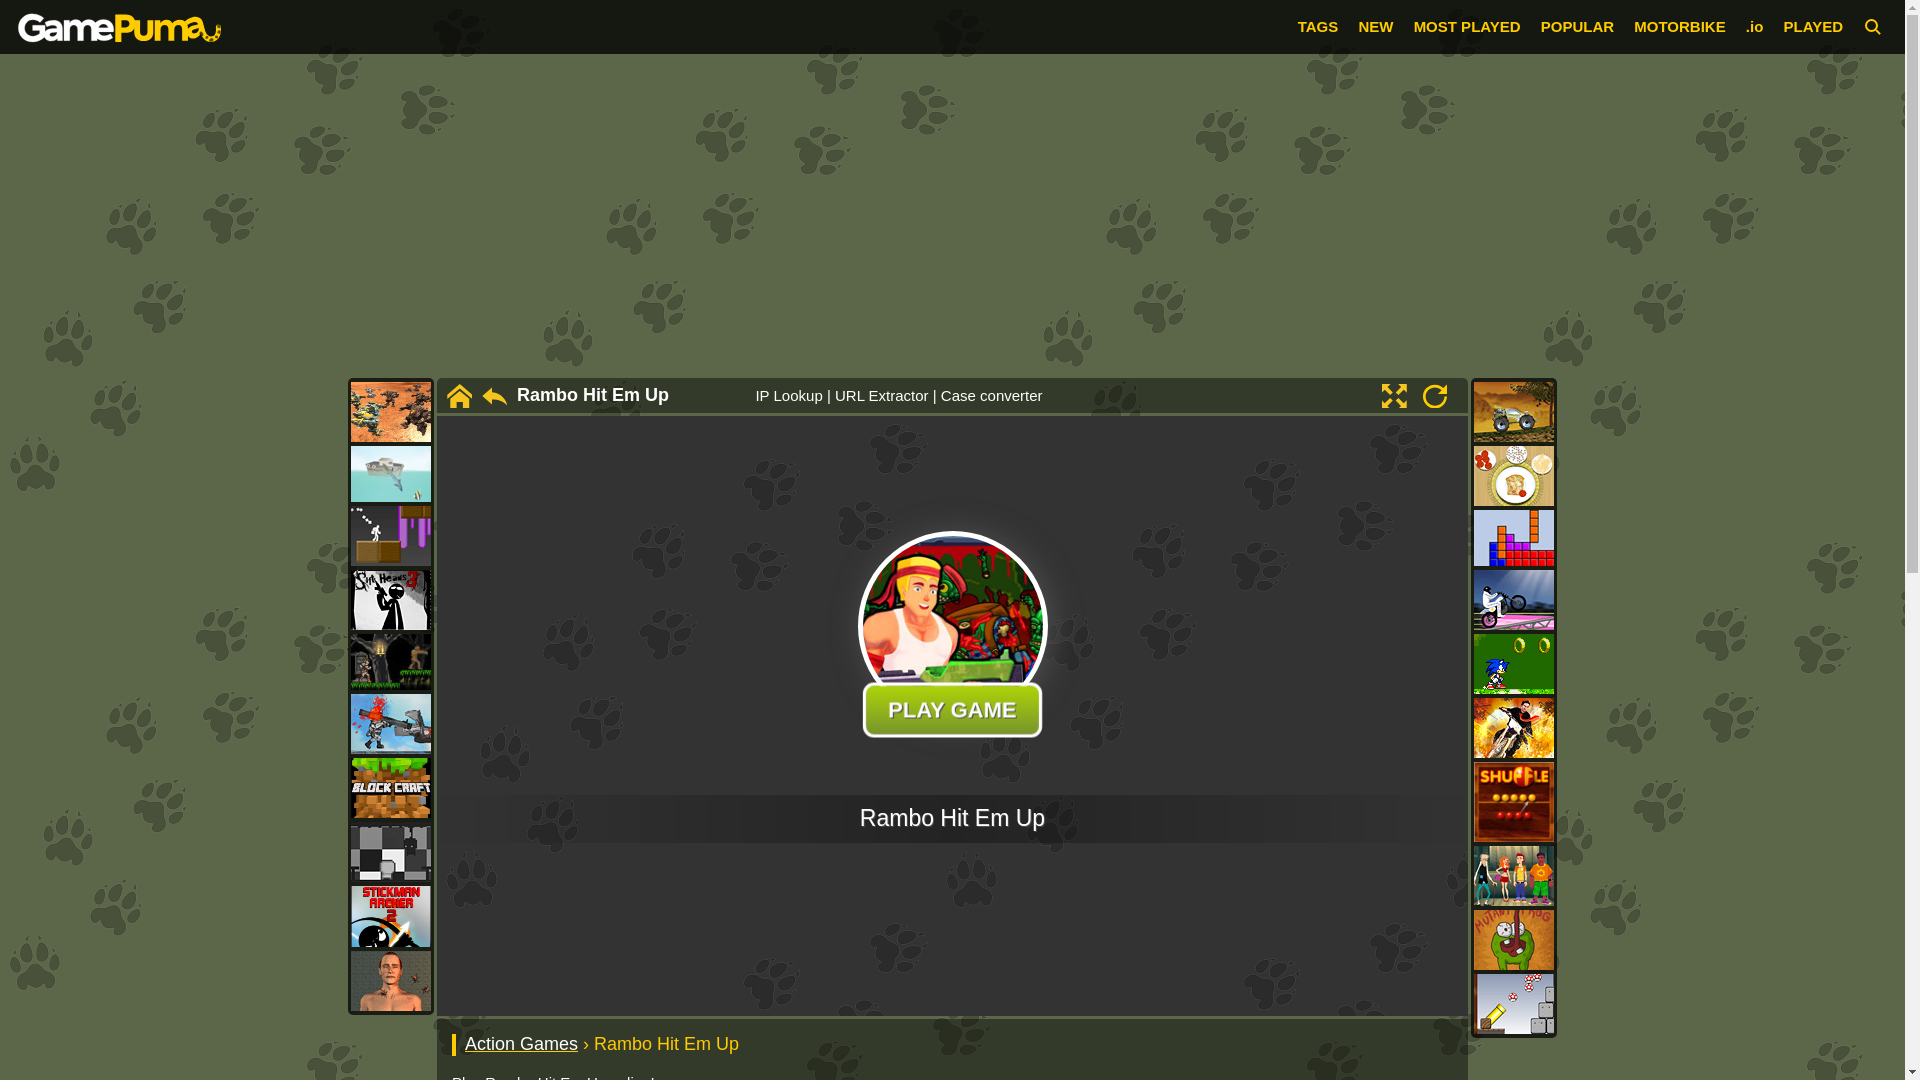  I want to click on Action Games, so click(520, 1044).